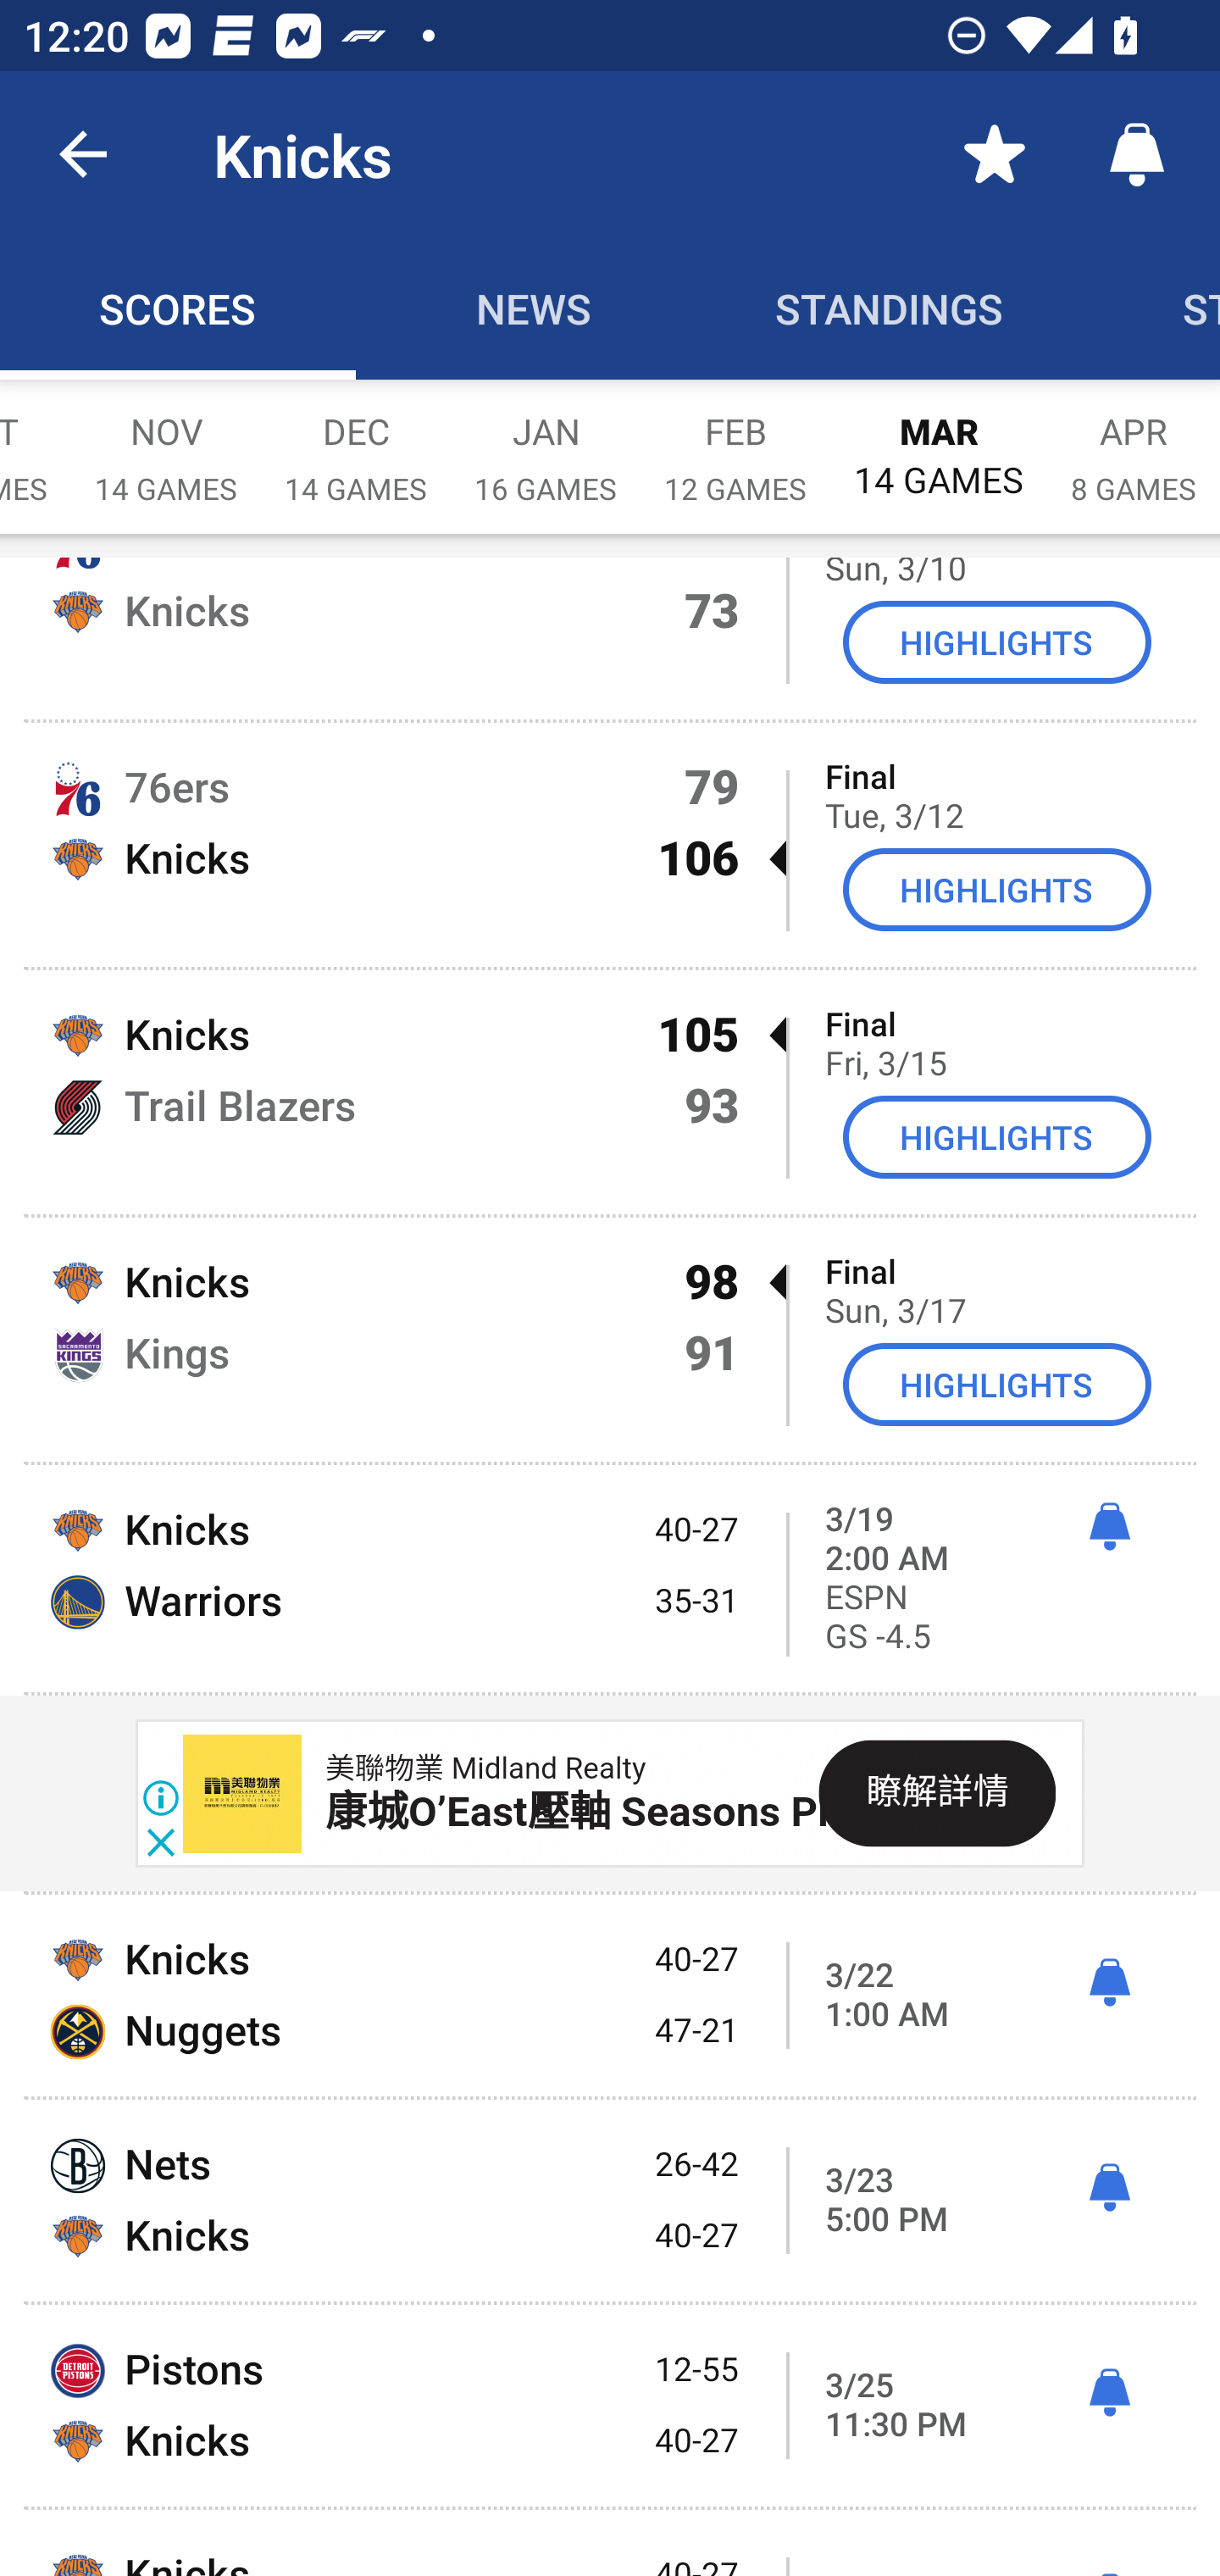 Image resolution: width=1220 pixels, height=2576 pixels. Describe the element at coordinates (1109, 1983) in the screenshot. I see `ì` at that location.